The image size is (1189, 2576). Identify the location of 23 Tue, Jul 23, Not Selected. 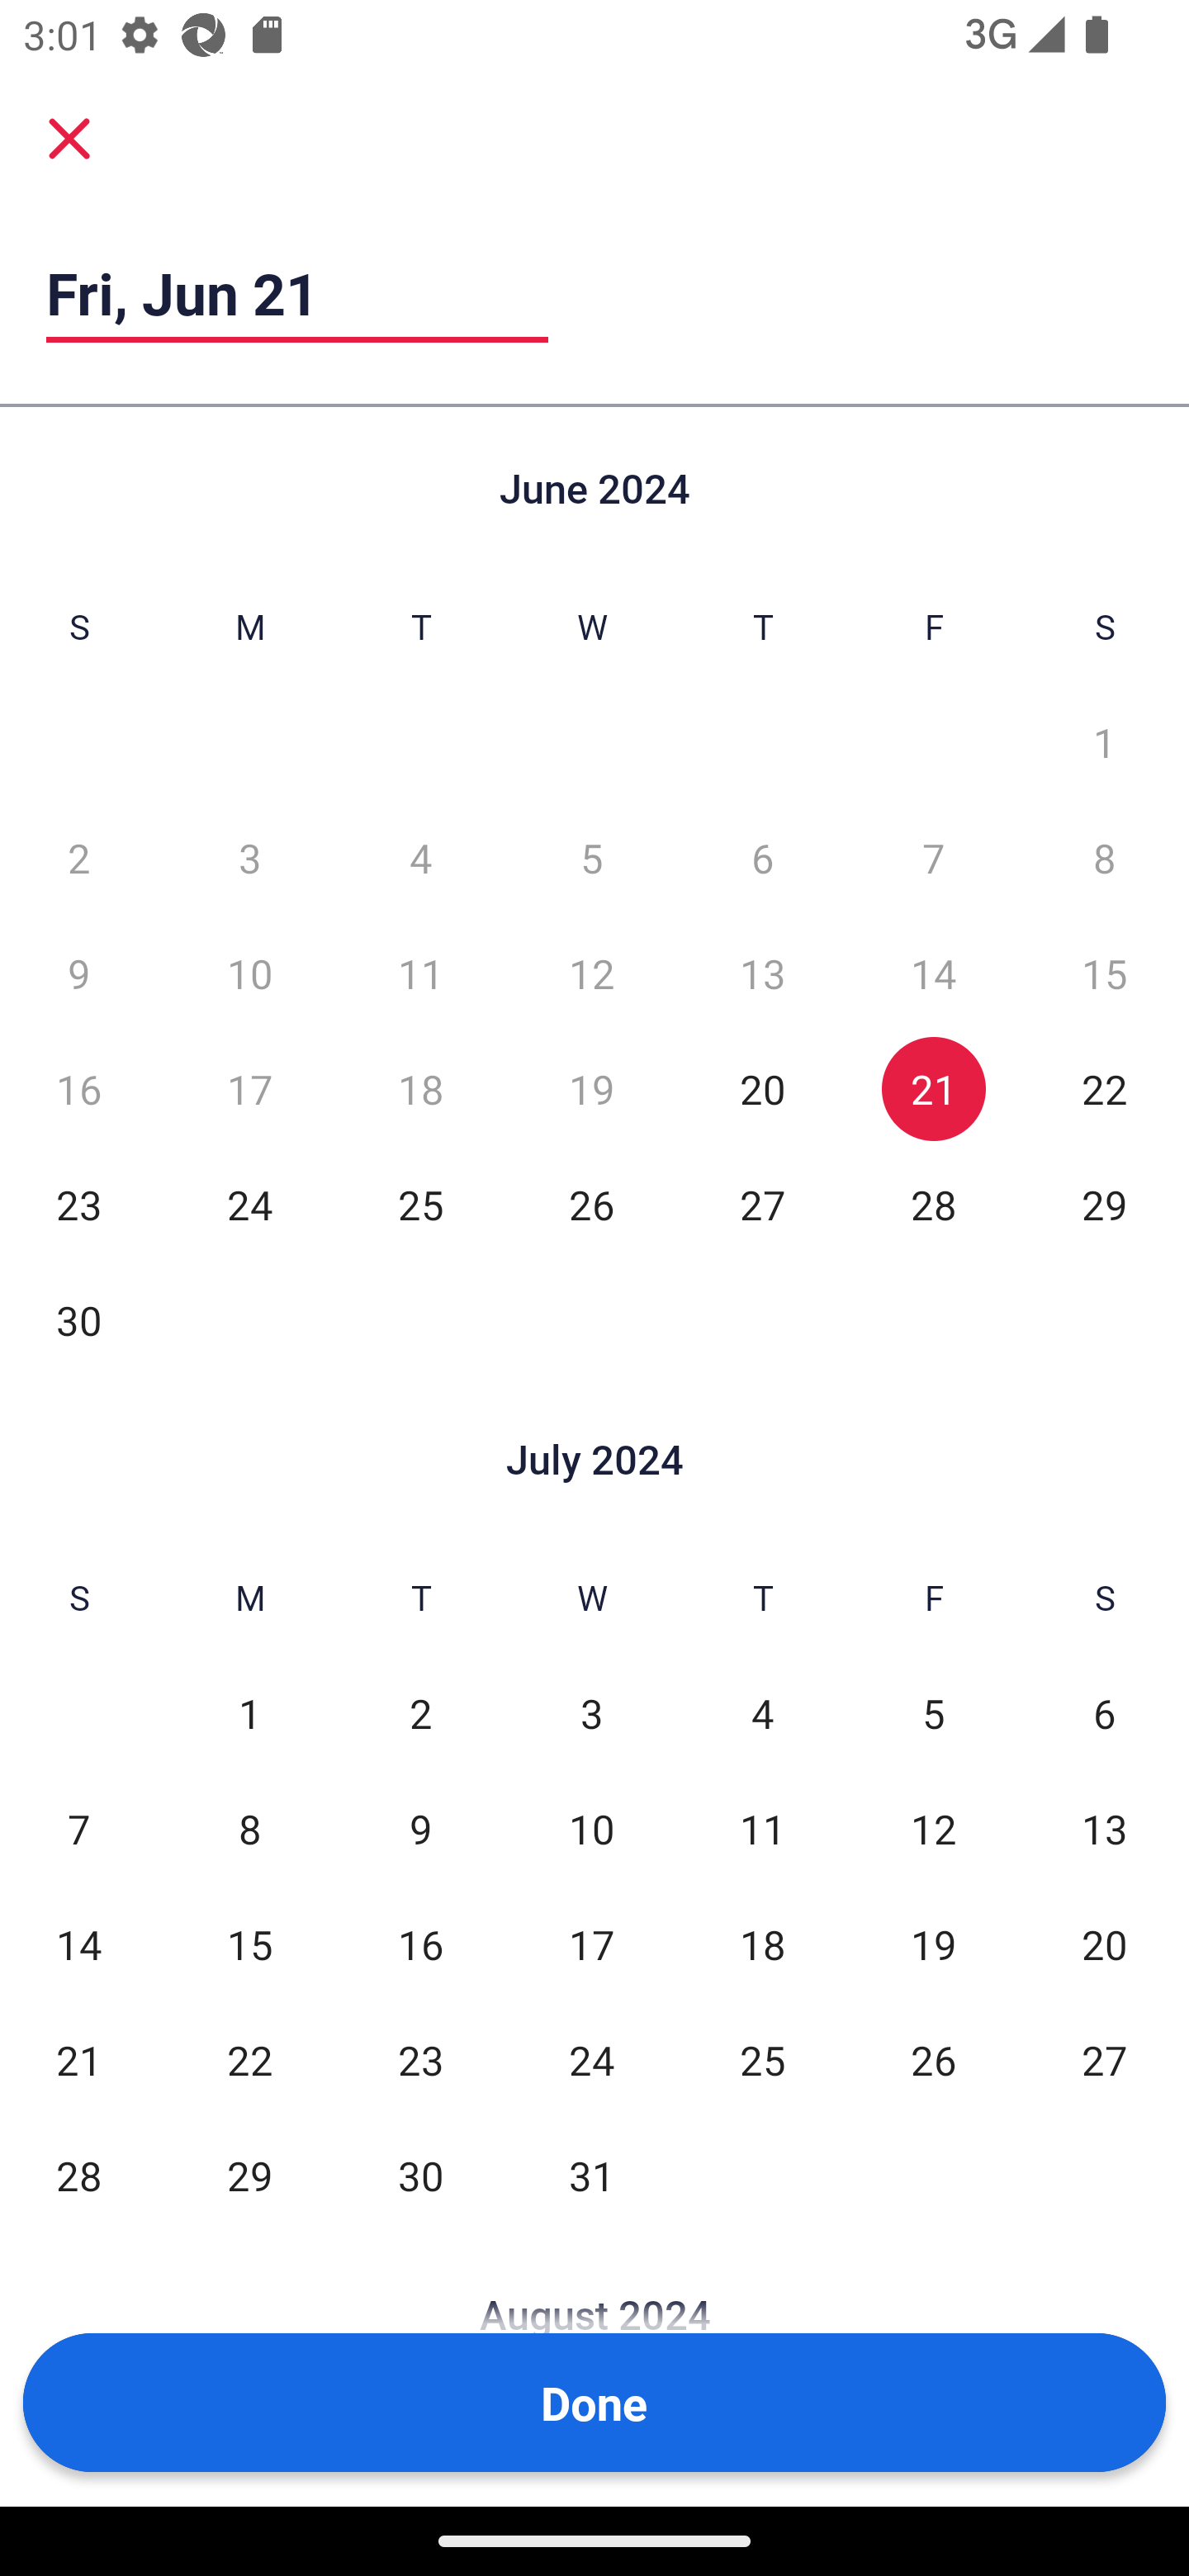
(421, 2059).